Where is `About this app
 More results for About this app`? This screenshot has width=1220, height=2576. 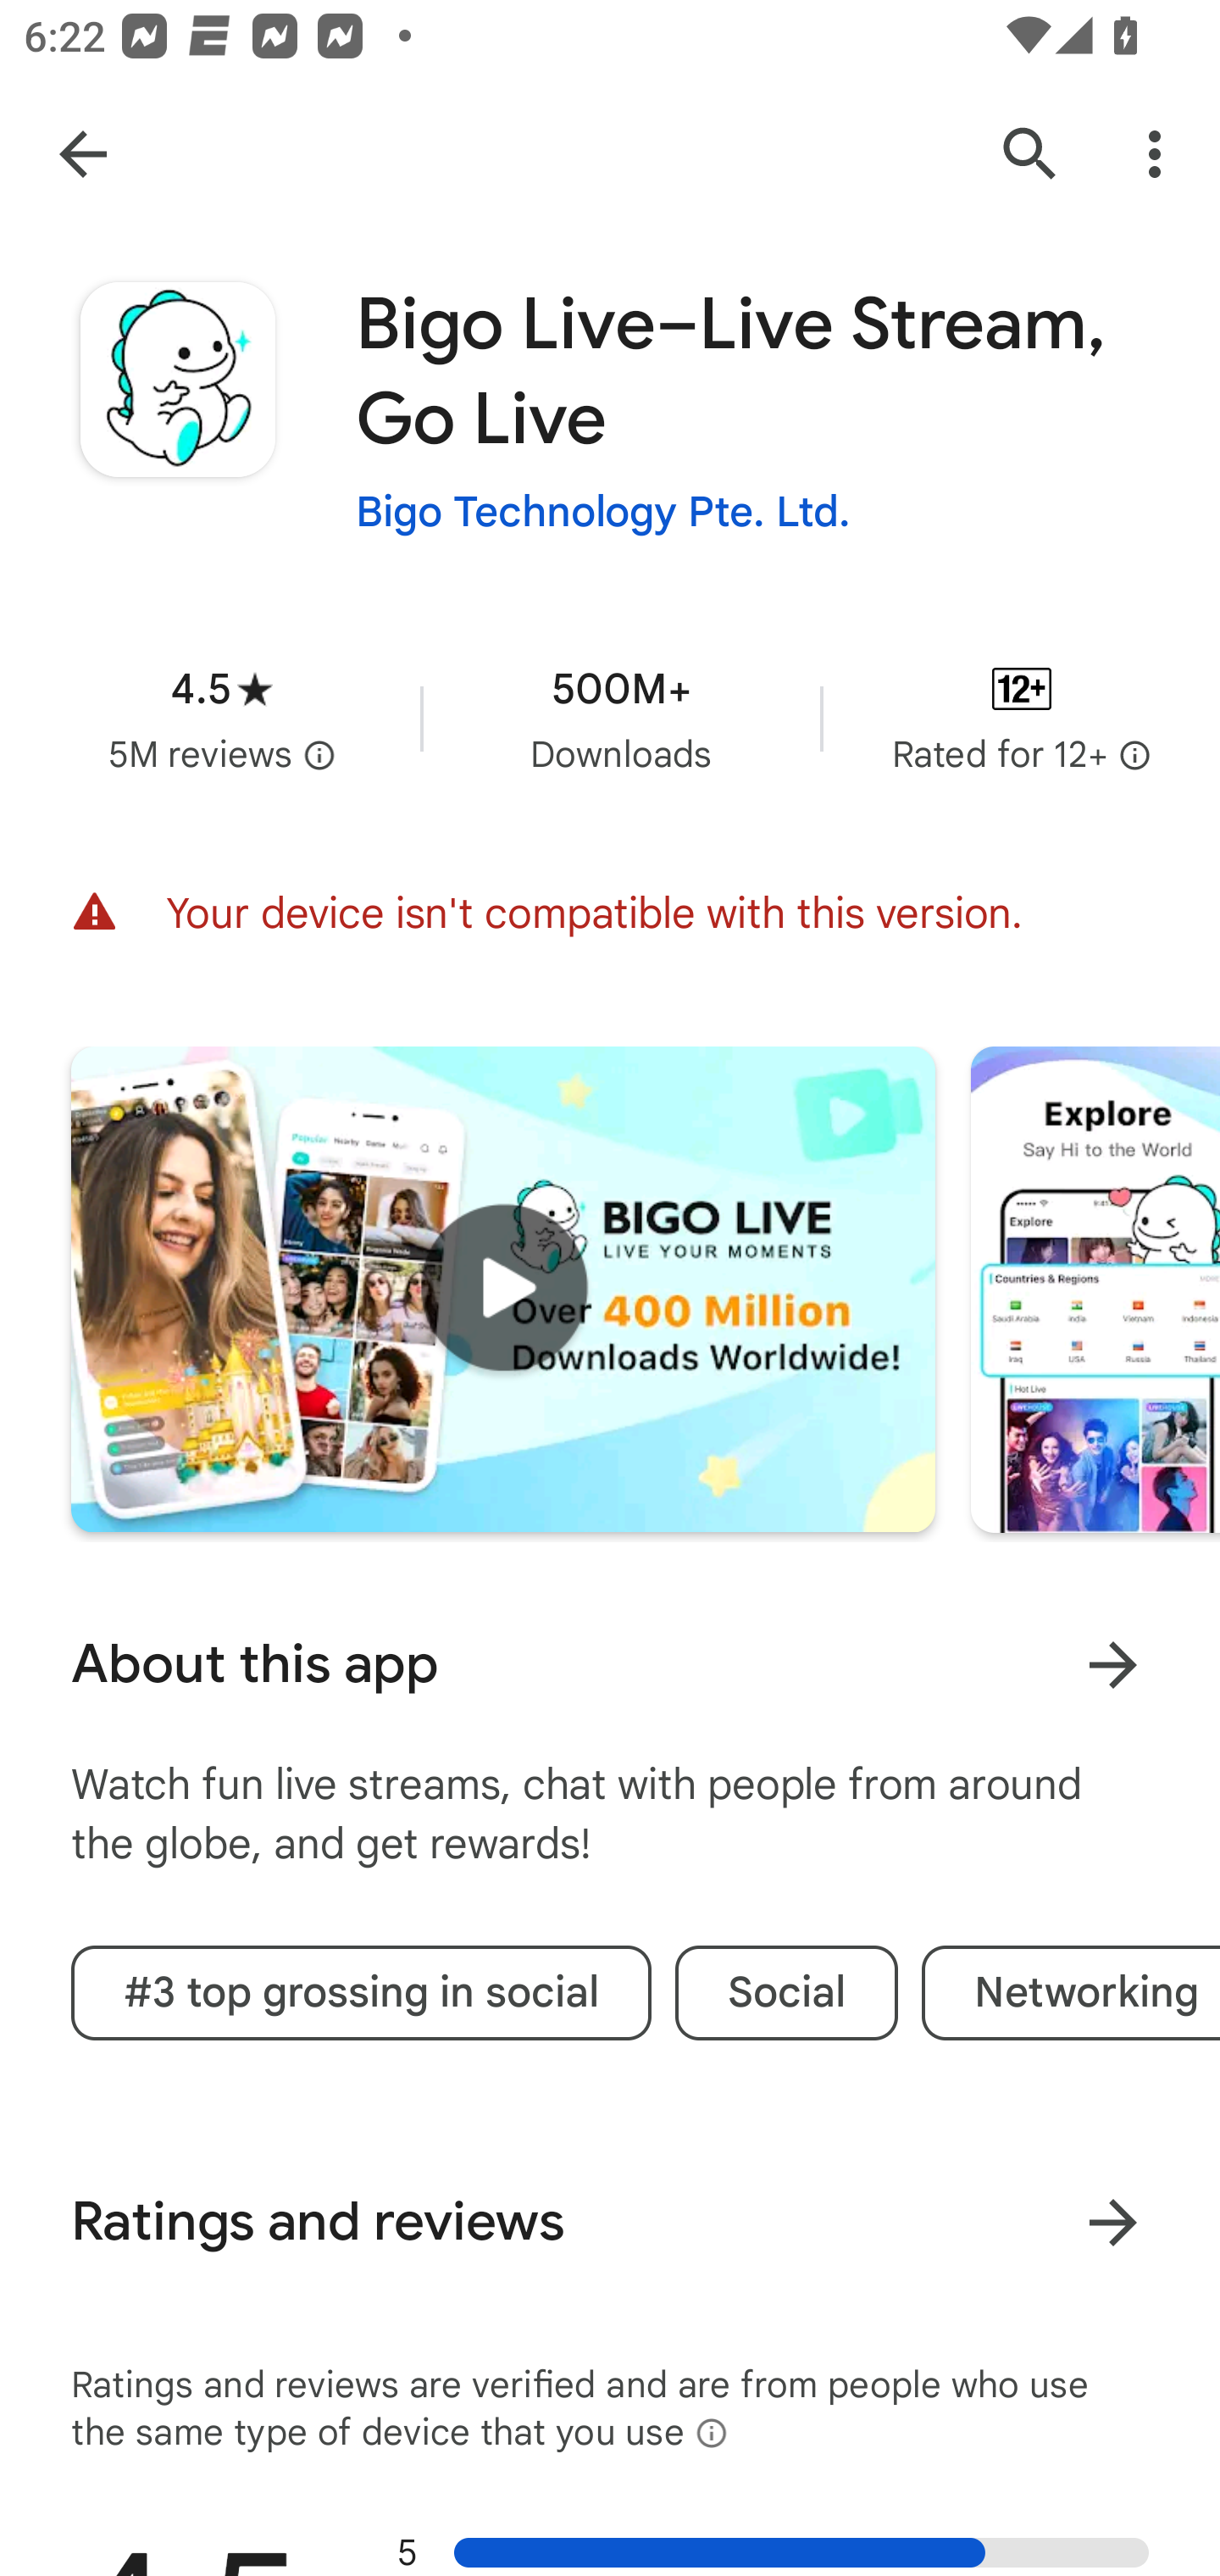 About this app
 More results for About this app is located at coordinates (610, 1664).